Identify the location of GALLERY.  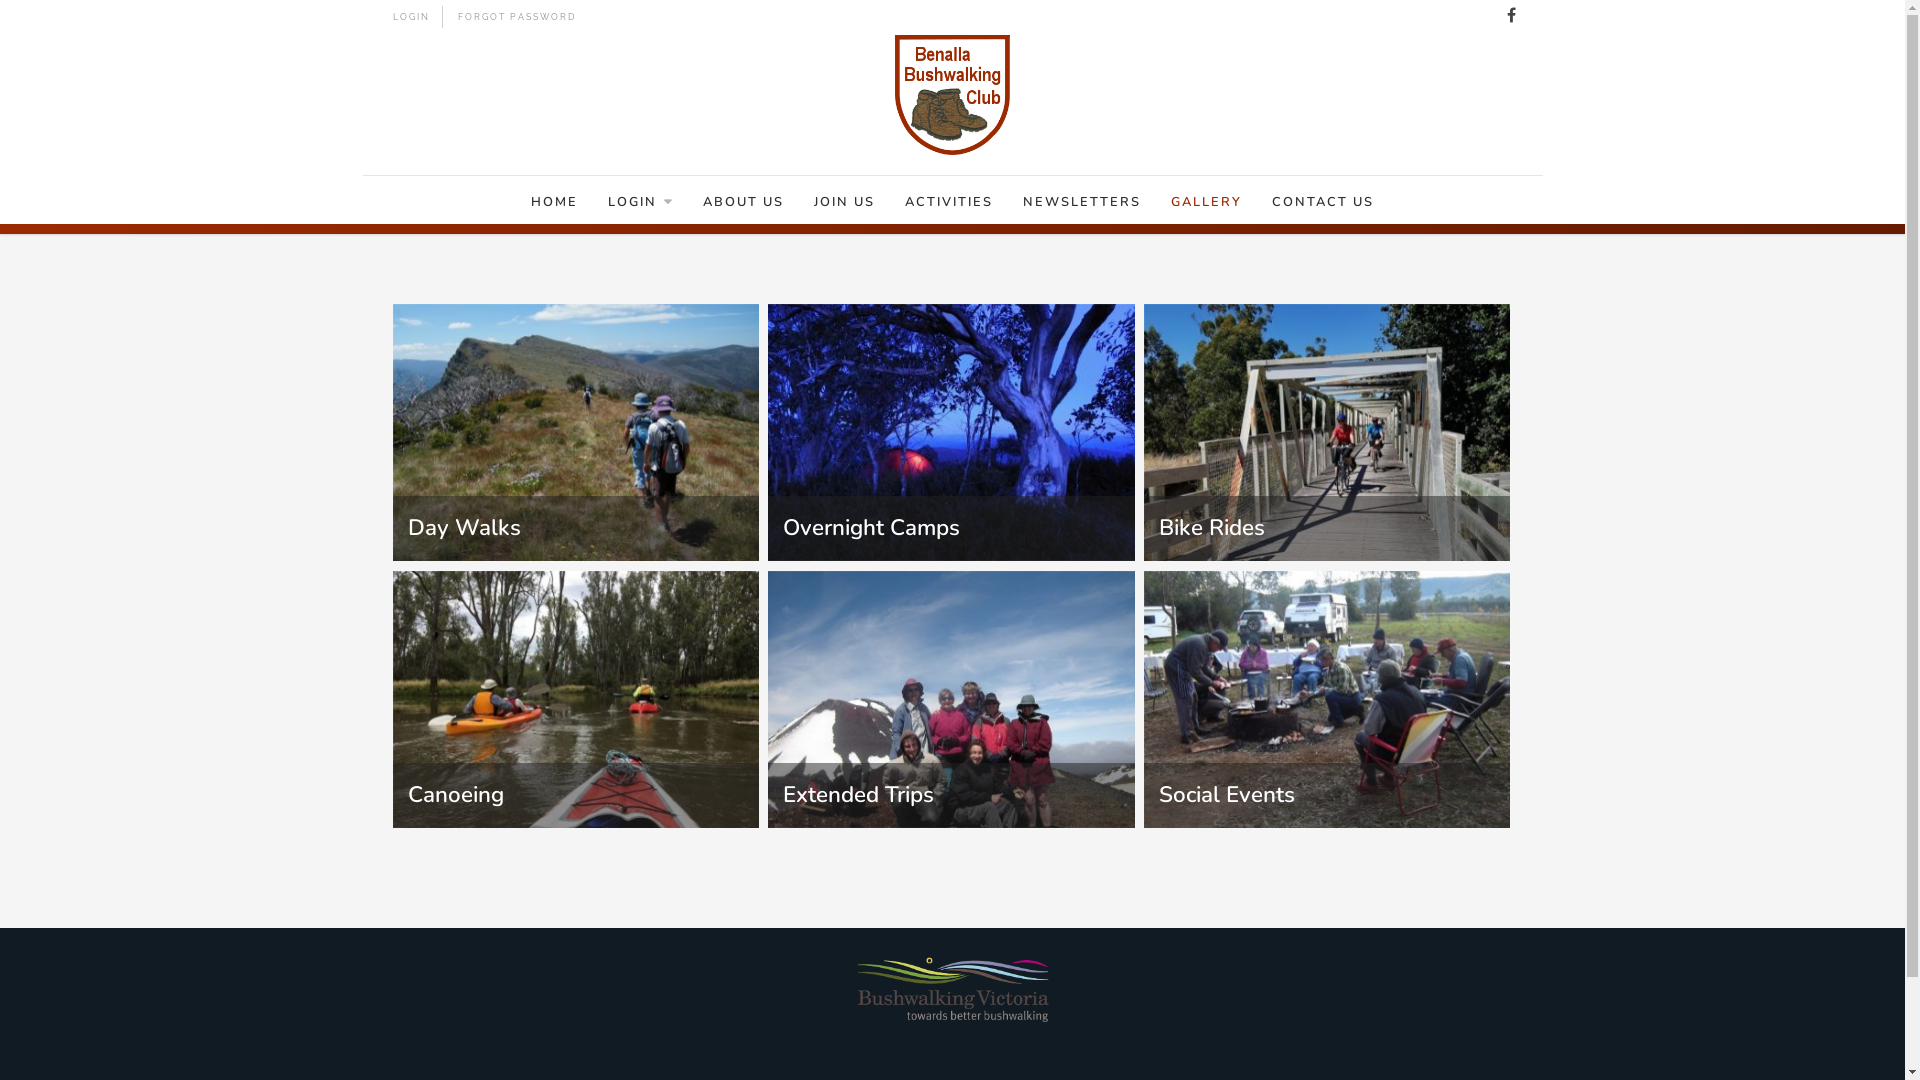
(1206, 200).